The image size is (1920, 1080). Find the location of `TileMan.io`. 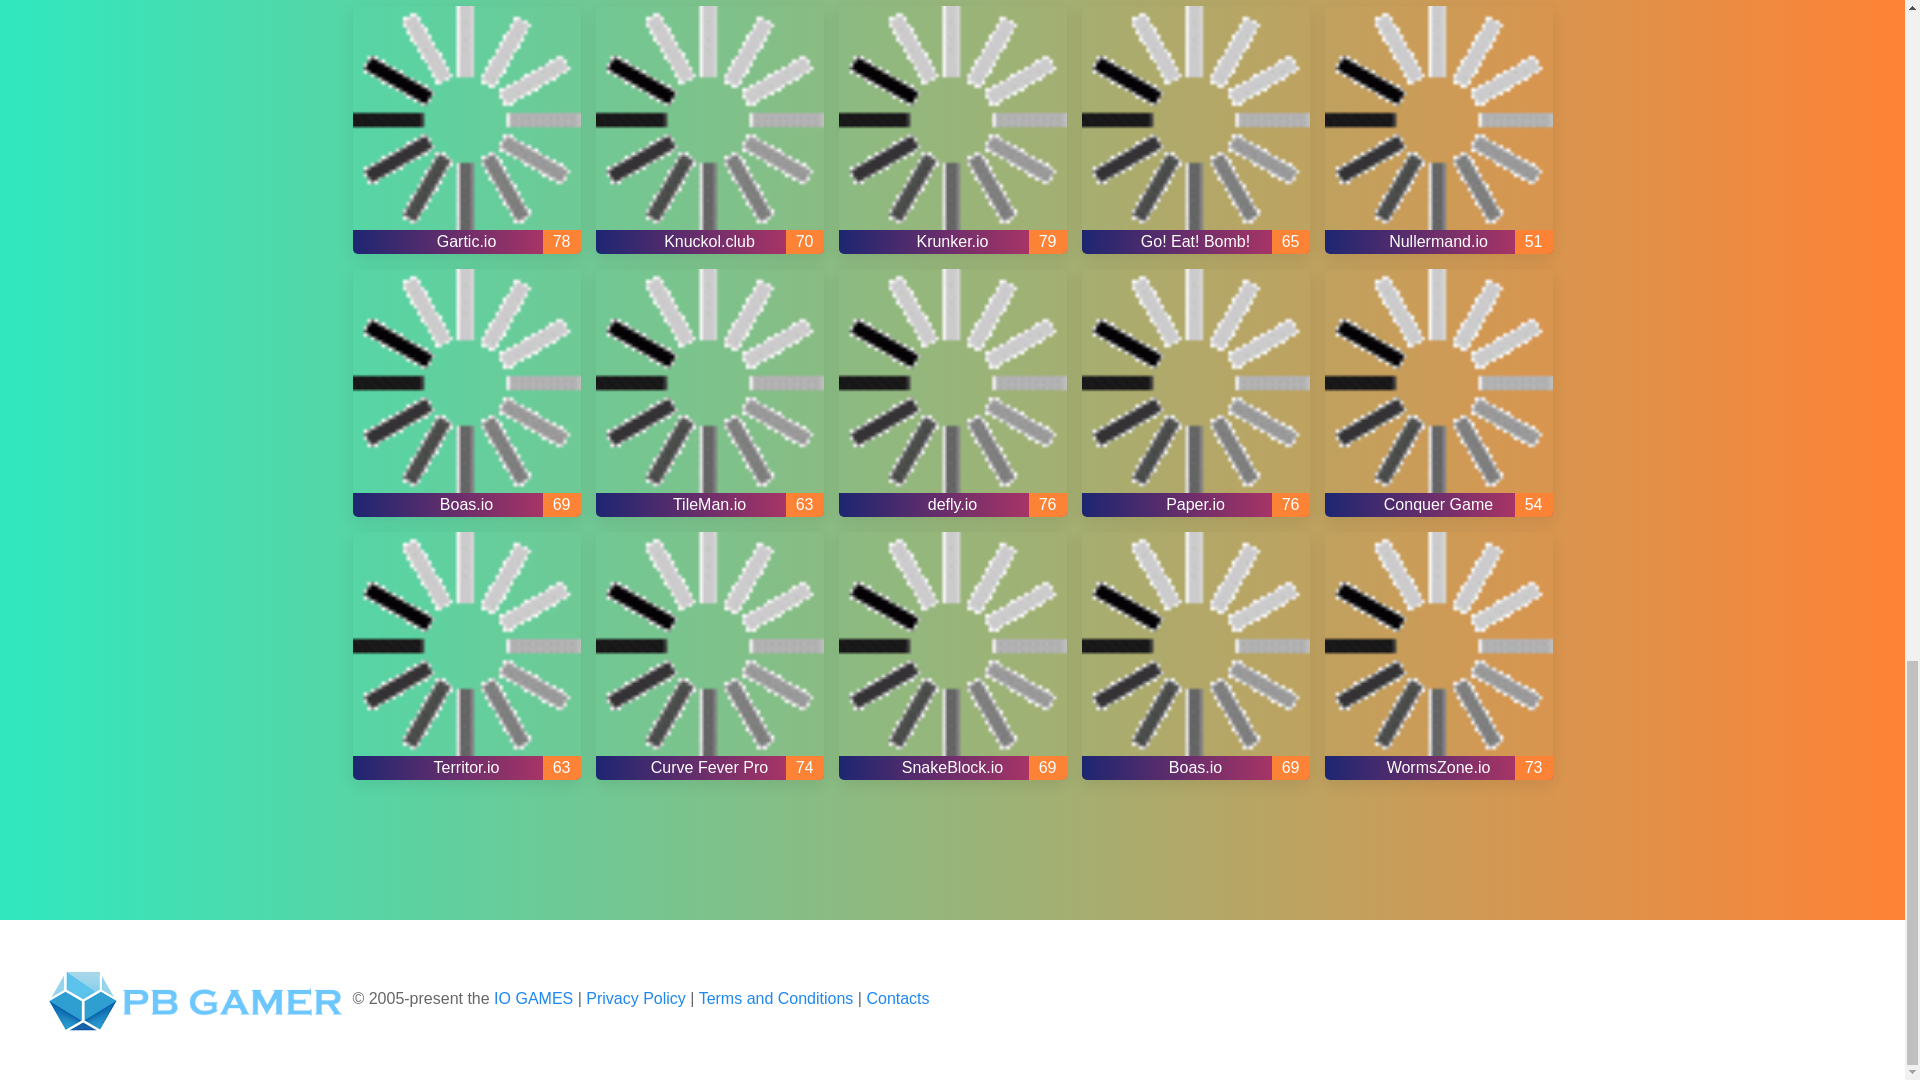

TileMan.io is located at coordinates (709, 392).